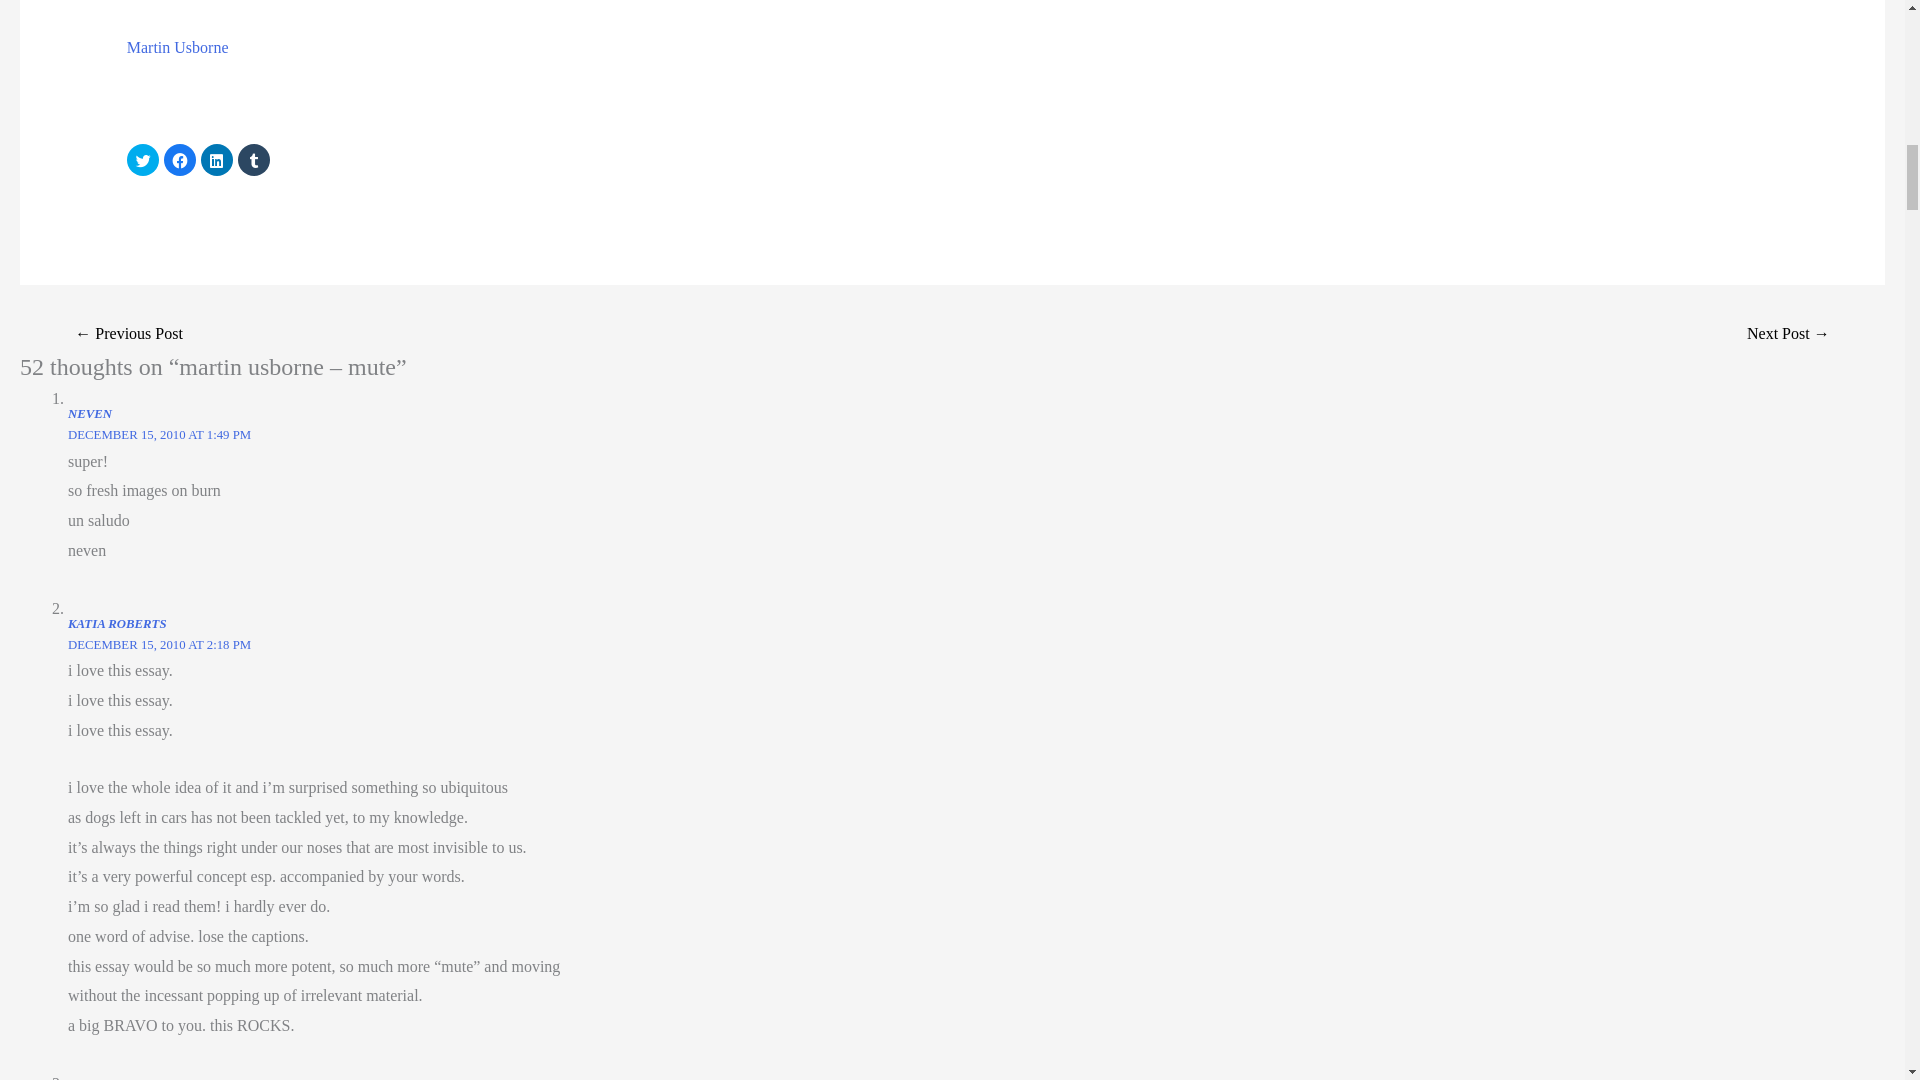 This screenshot has width=1920, height=1080. I want to click on Click to share on Twitter, so click(142, 160).